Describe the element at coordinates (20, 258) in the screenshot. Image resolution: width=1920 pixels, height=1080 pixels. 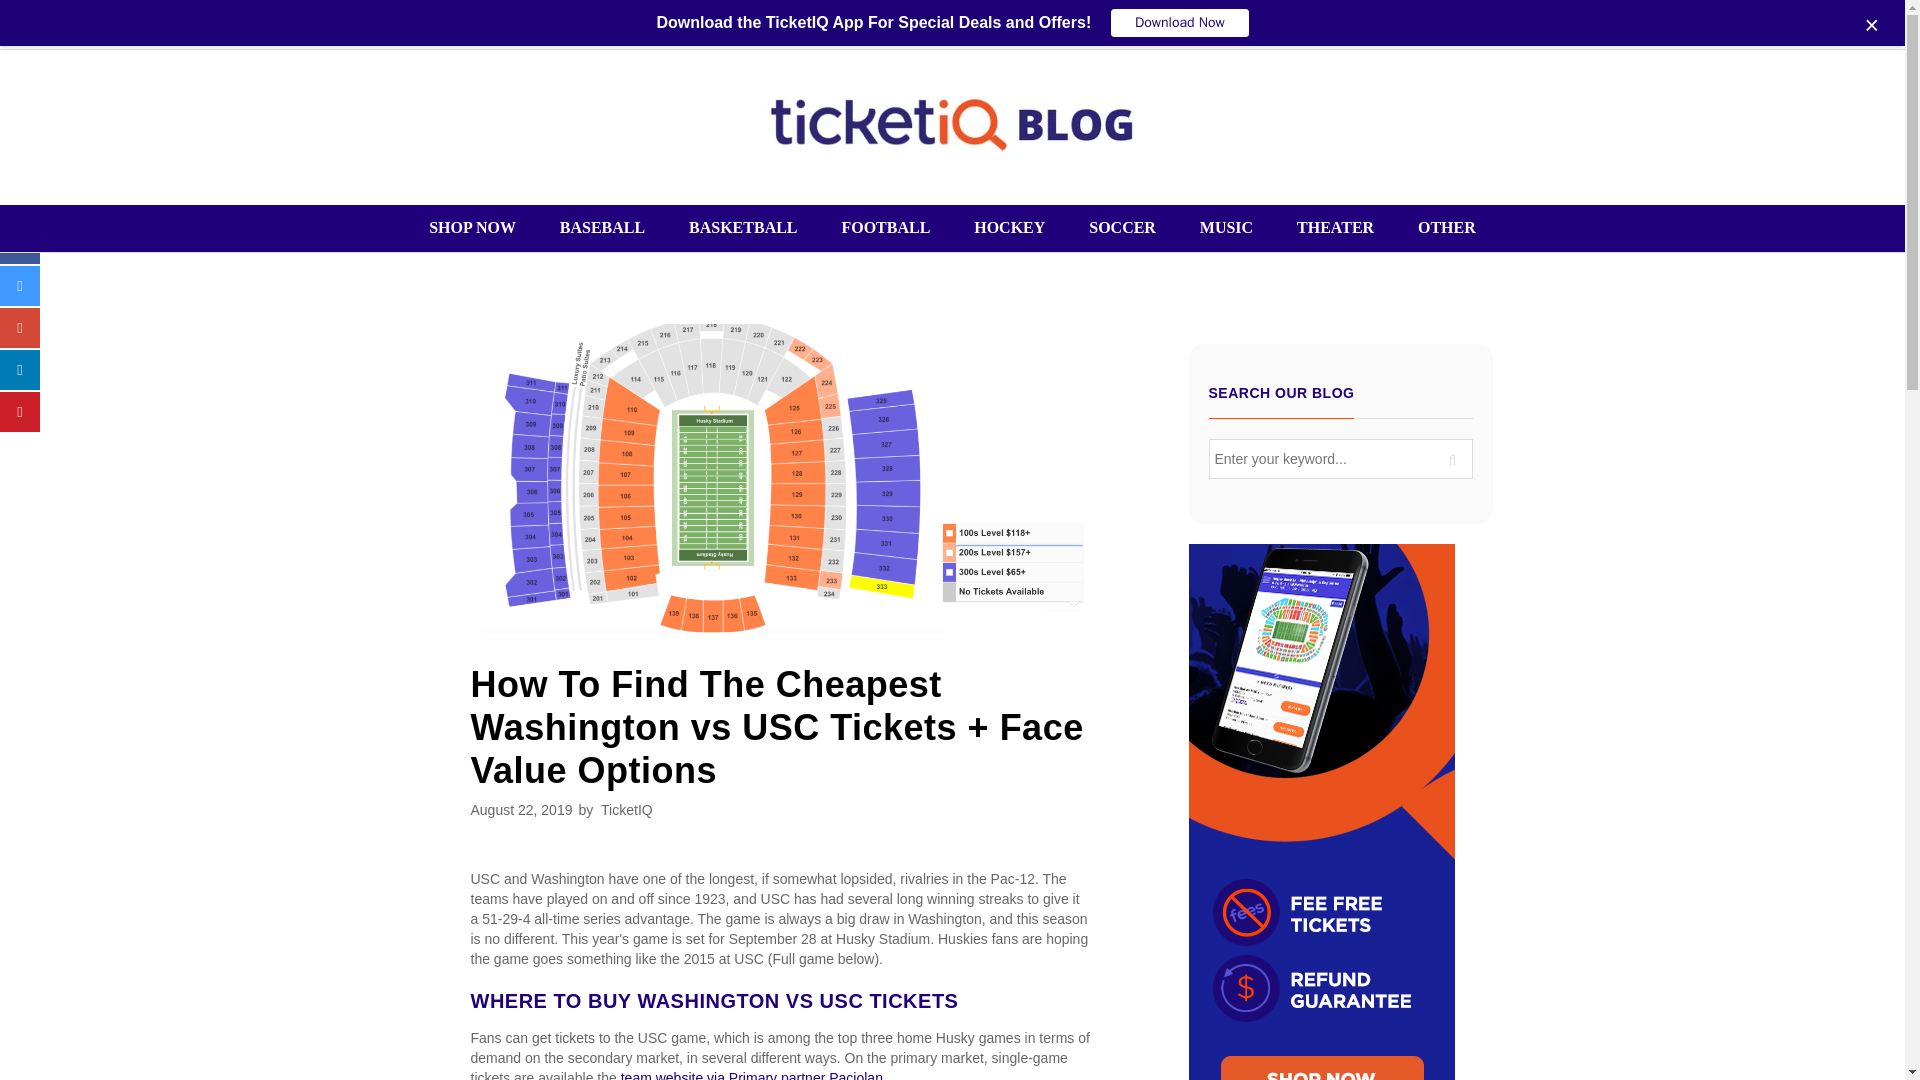
I see `Share to Facebook` at that location.